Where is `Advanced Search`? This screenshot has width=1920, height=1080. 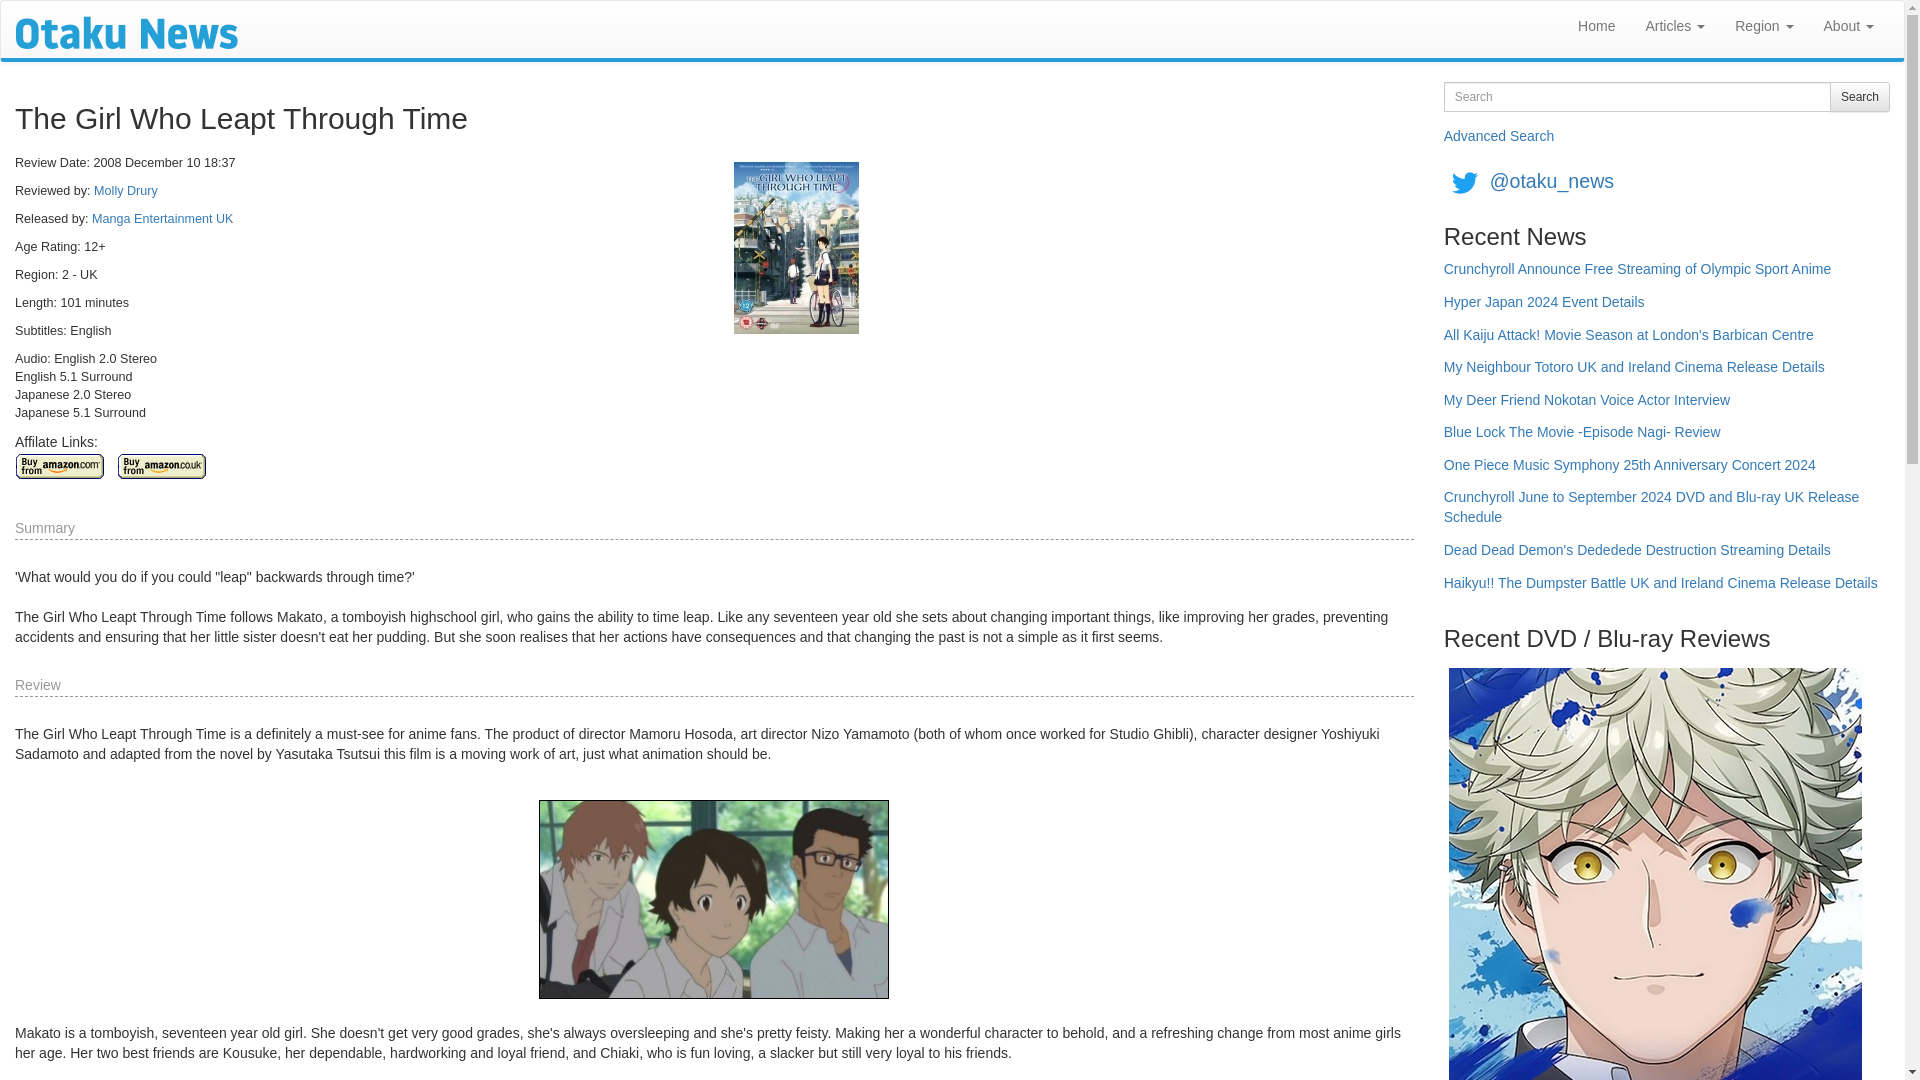
Advanced Search is located at coordinates (1499, 136).